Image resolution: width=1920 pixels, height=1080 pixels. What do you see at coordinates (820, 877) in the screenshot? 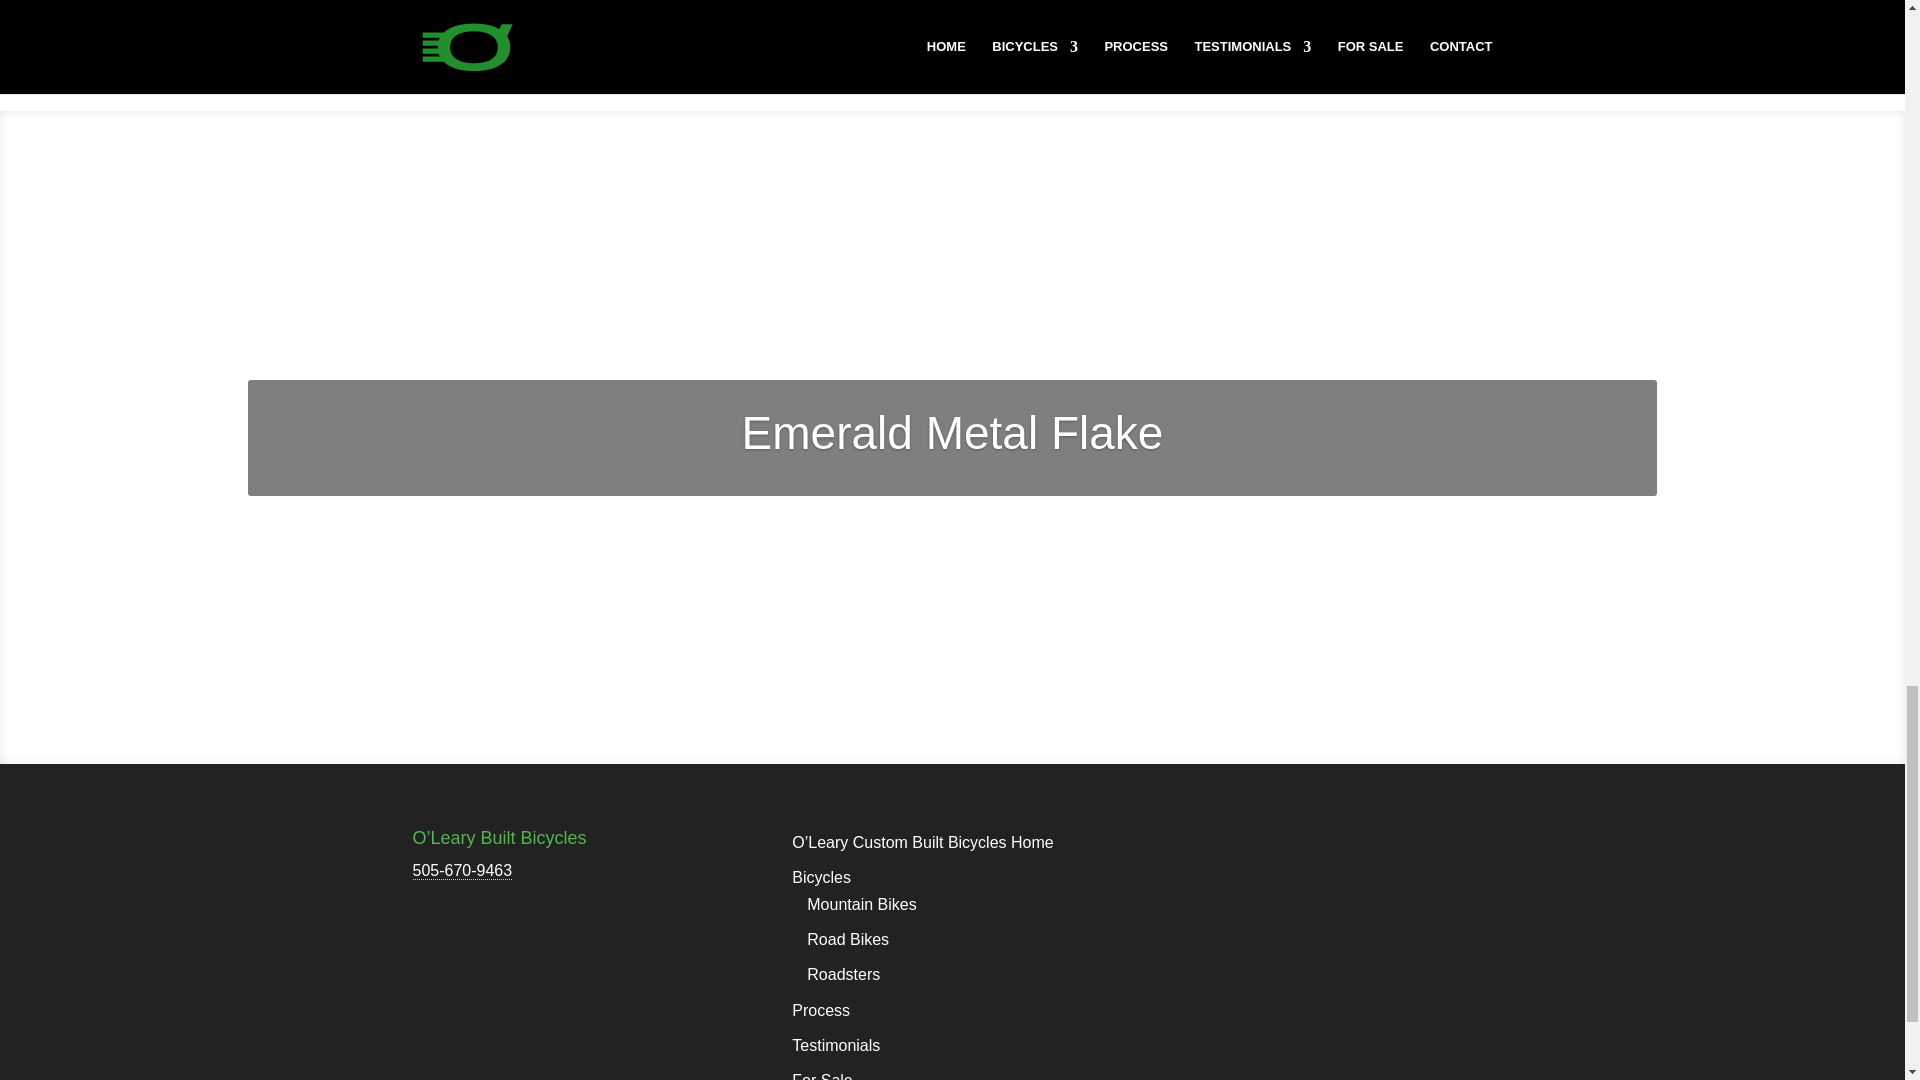
I see `Bicycles` at bounding box center [820, 877].